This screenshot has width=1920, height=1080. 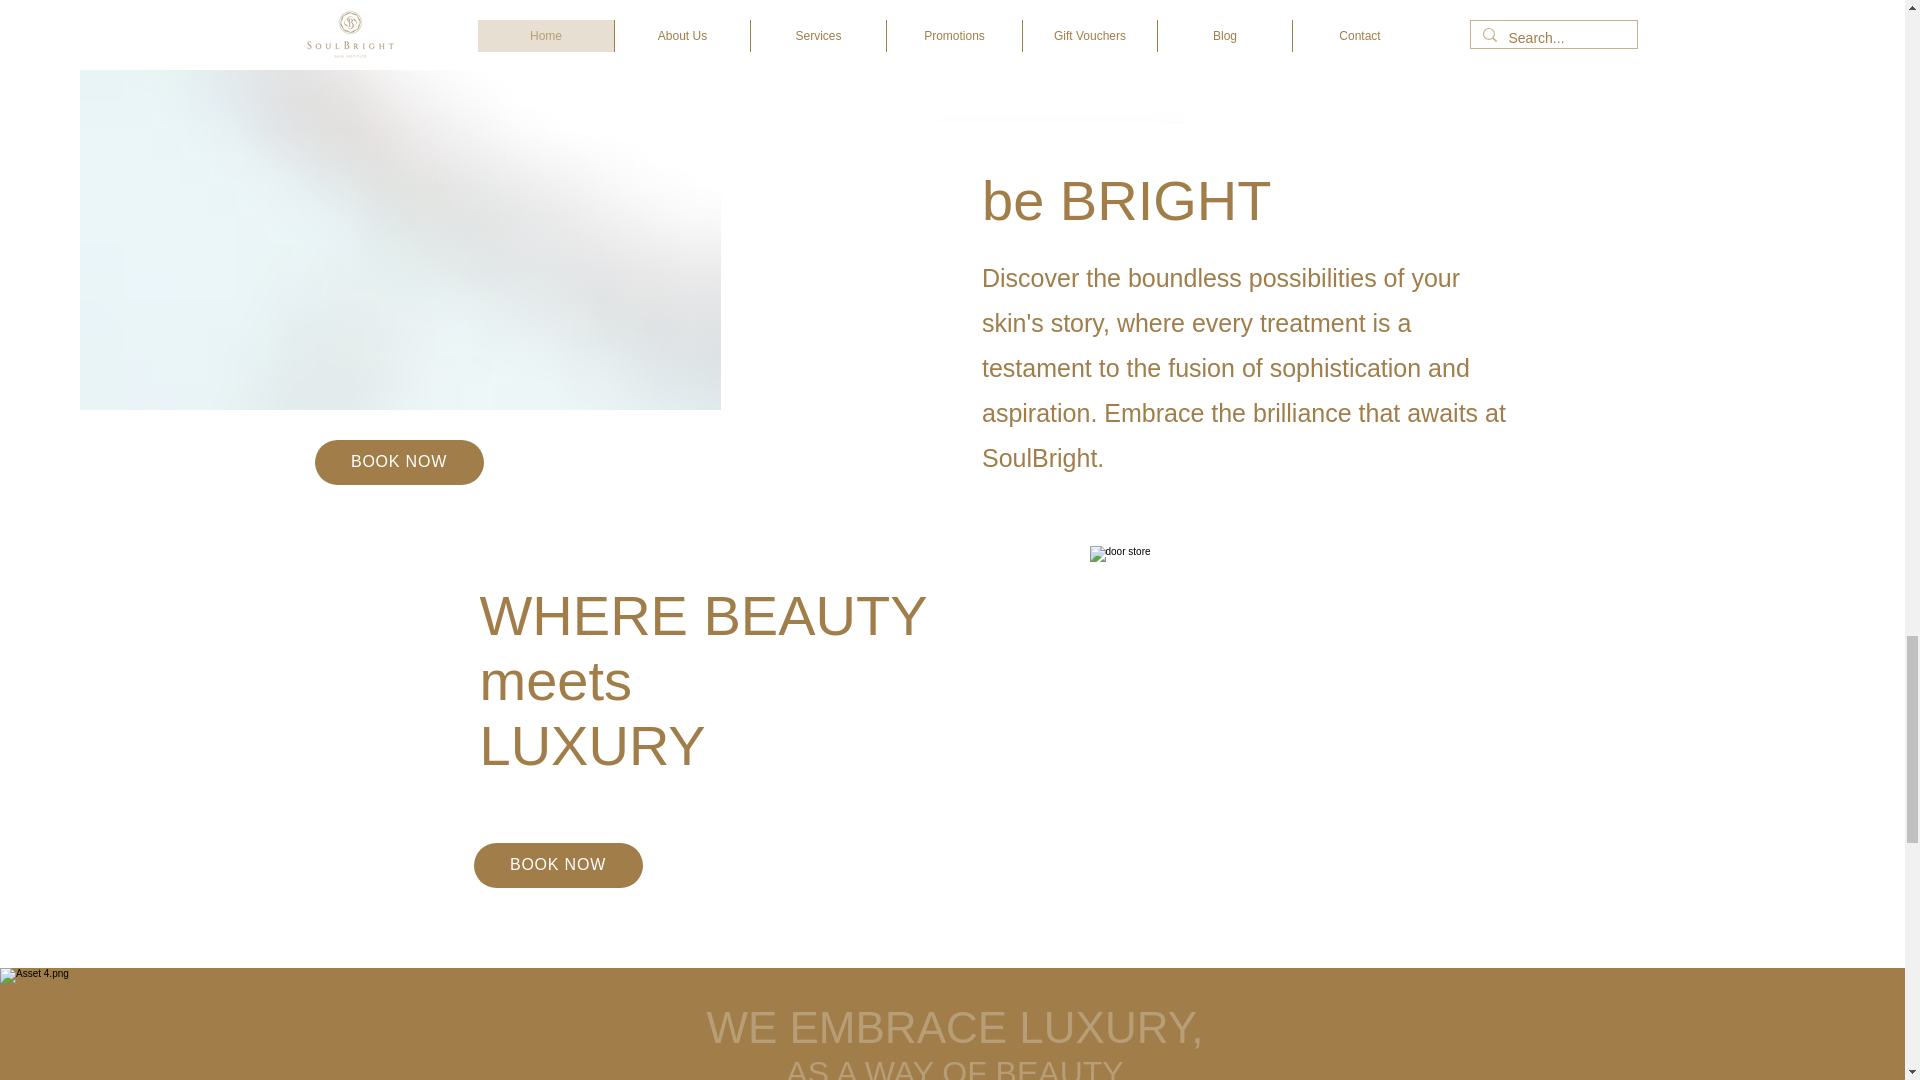 What do you see at coordinates (558, 865) in the screenshot?
I see `BOOK NOW` at bounding box center [558, 865].